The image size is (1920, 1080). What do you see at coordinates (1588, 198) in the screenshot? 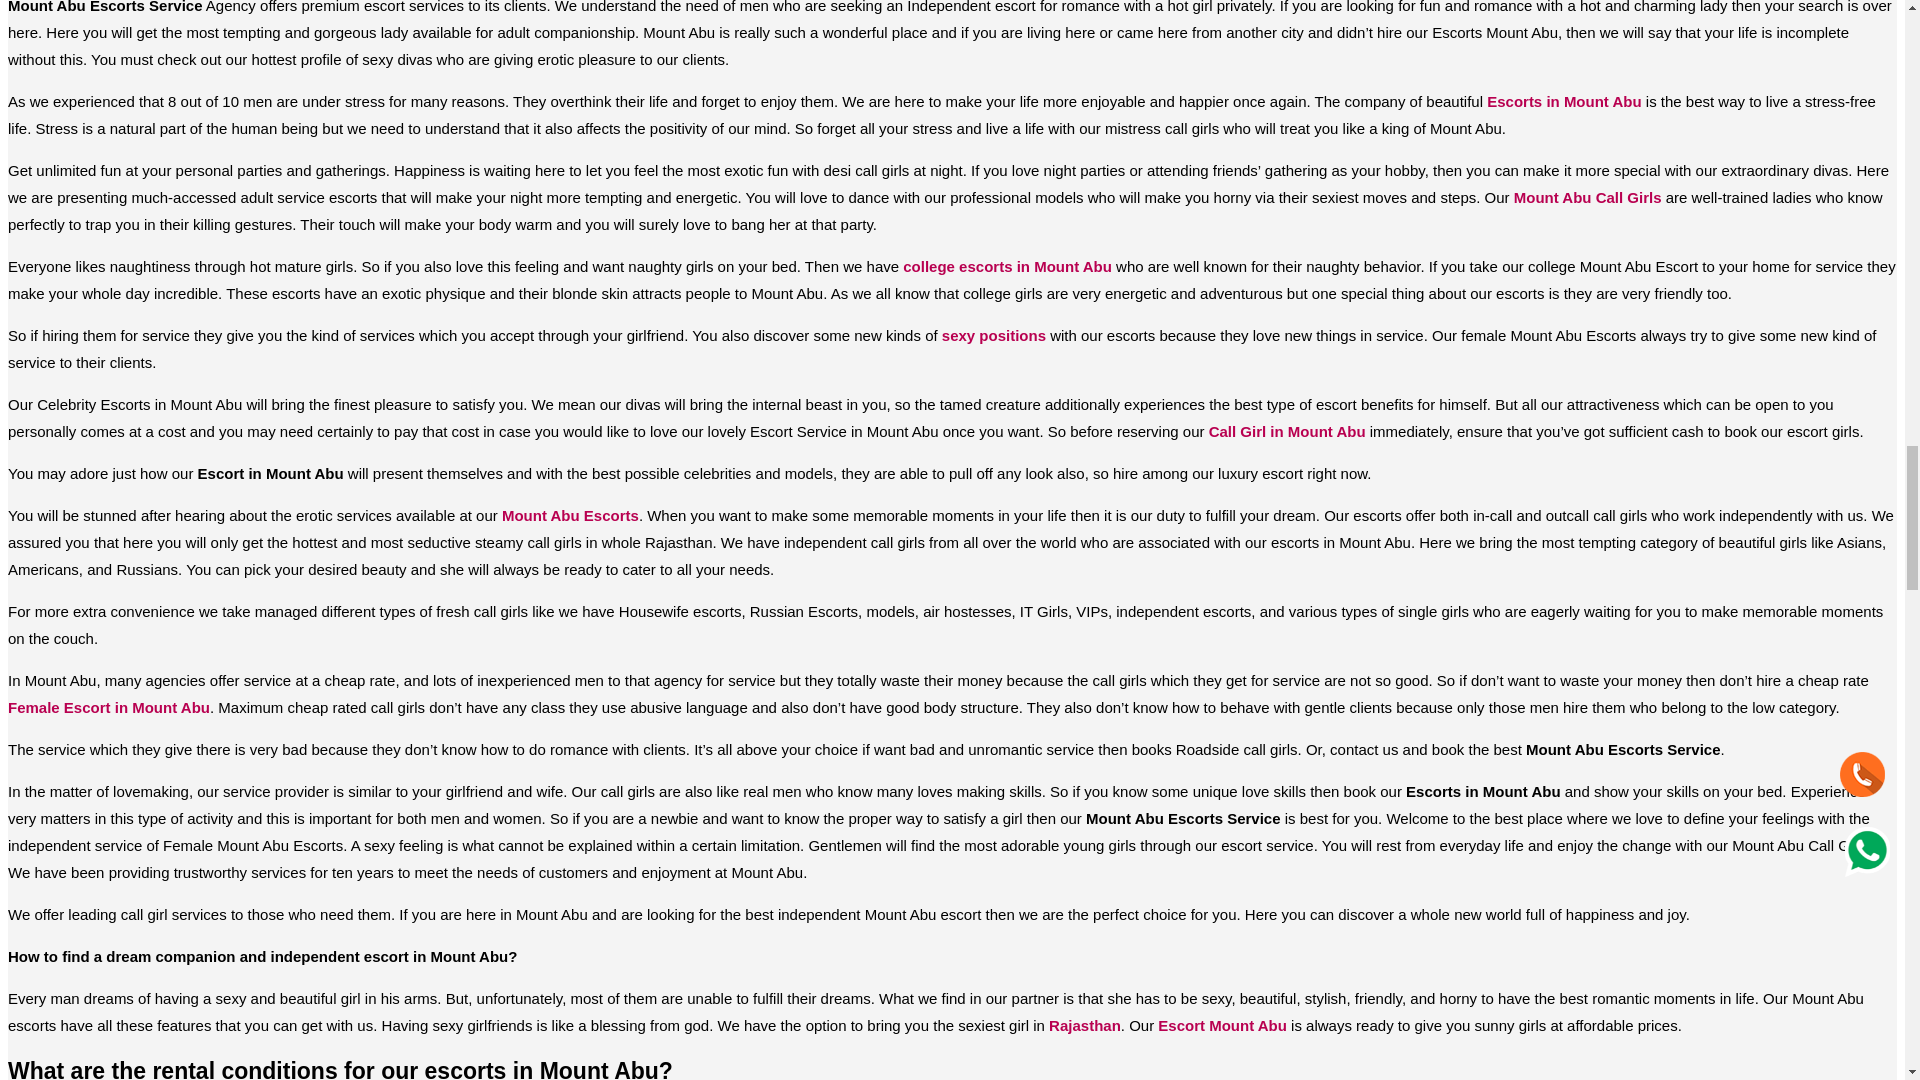
I see `Mount Abu Call Girls` at bounding box center [1588, 198].